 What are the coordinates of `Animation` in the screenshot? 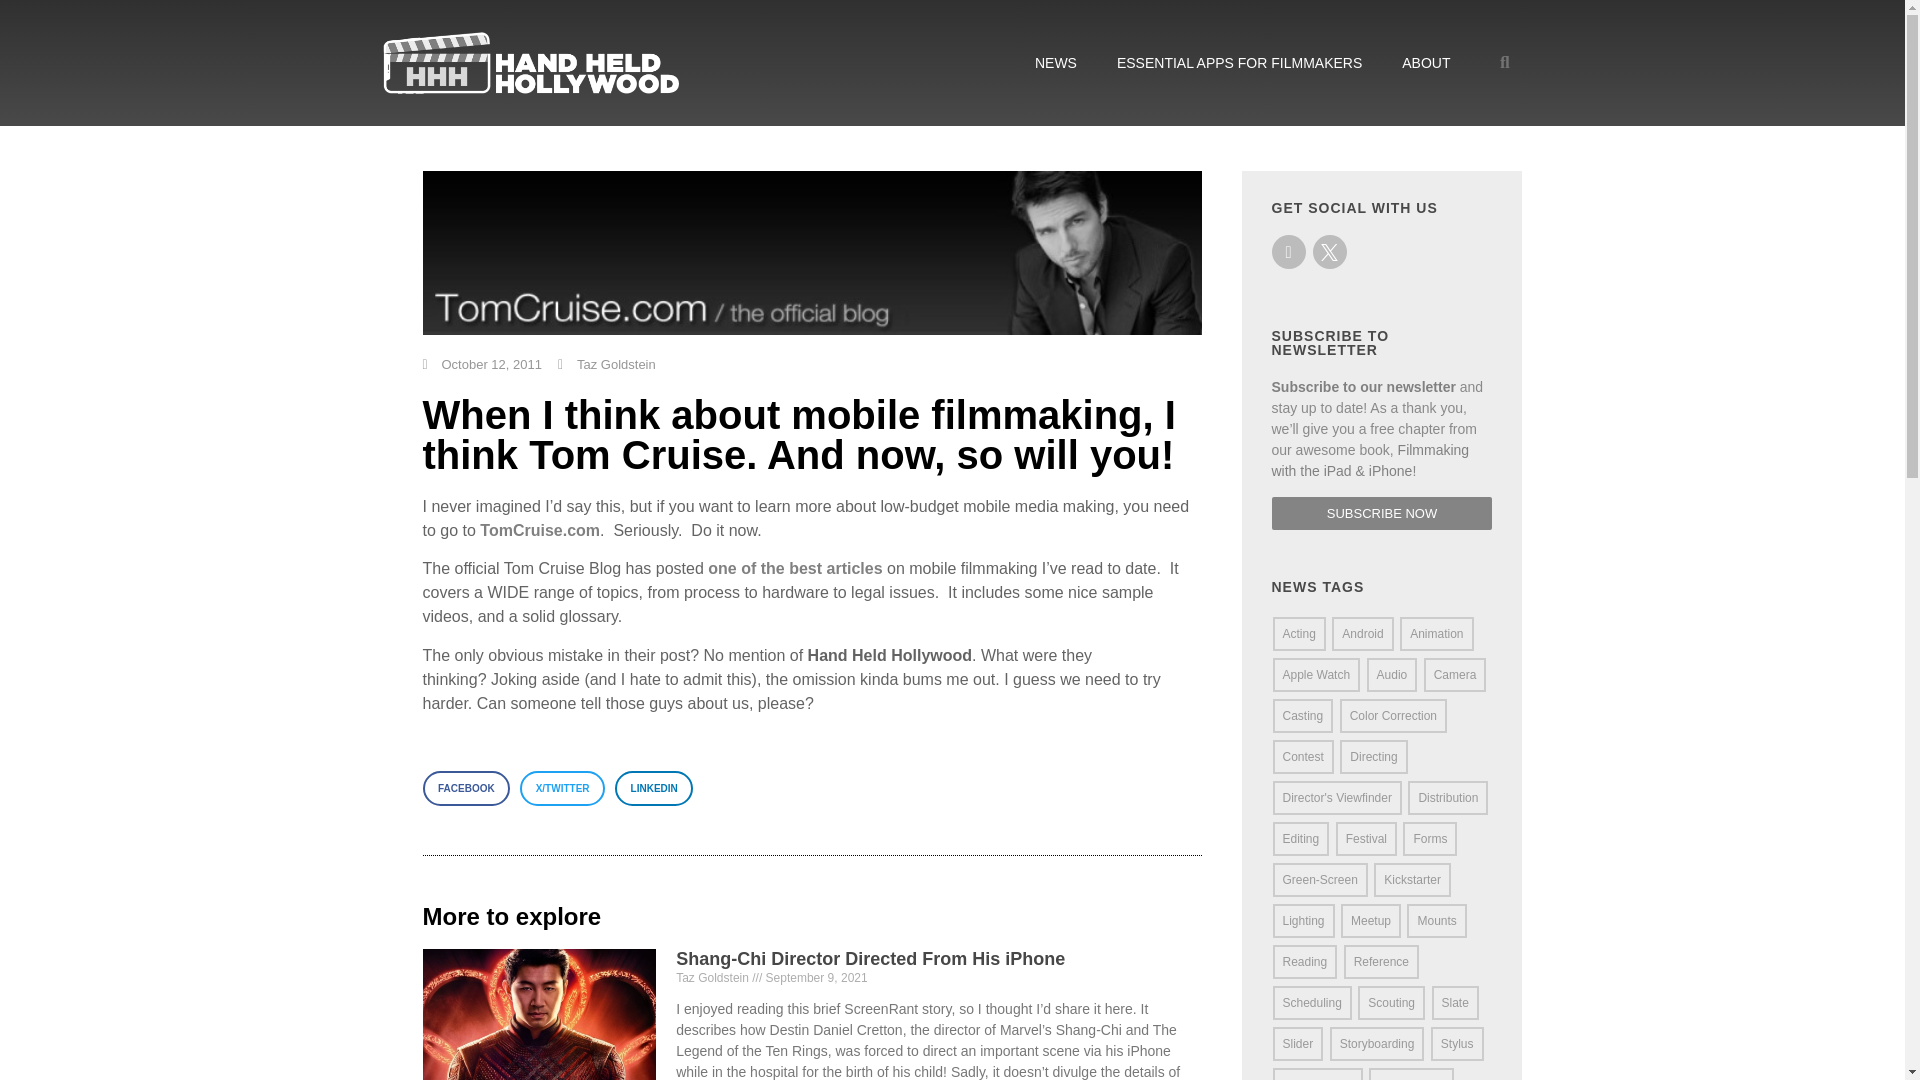 It's located at (1436, 634).